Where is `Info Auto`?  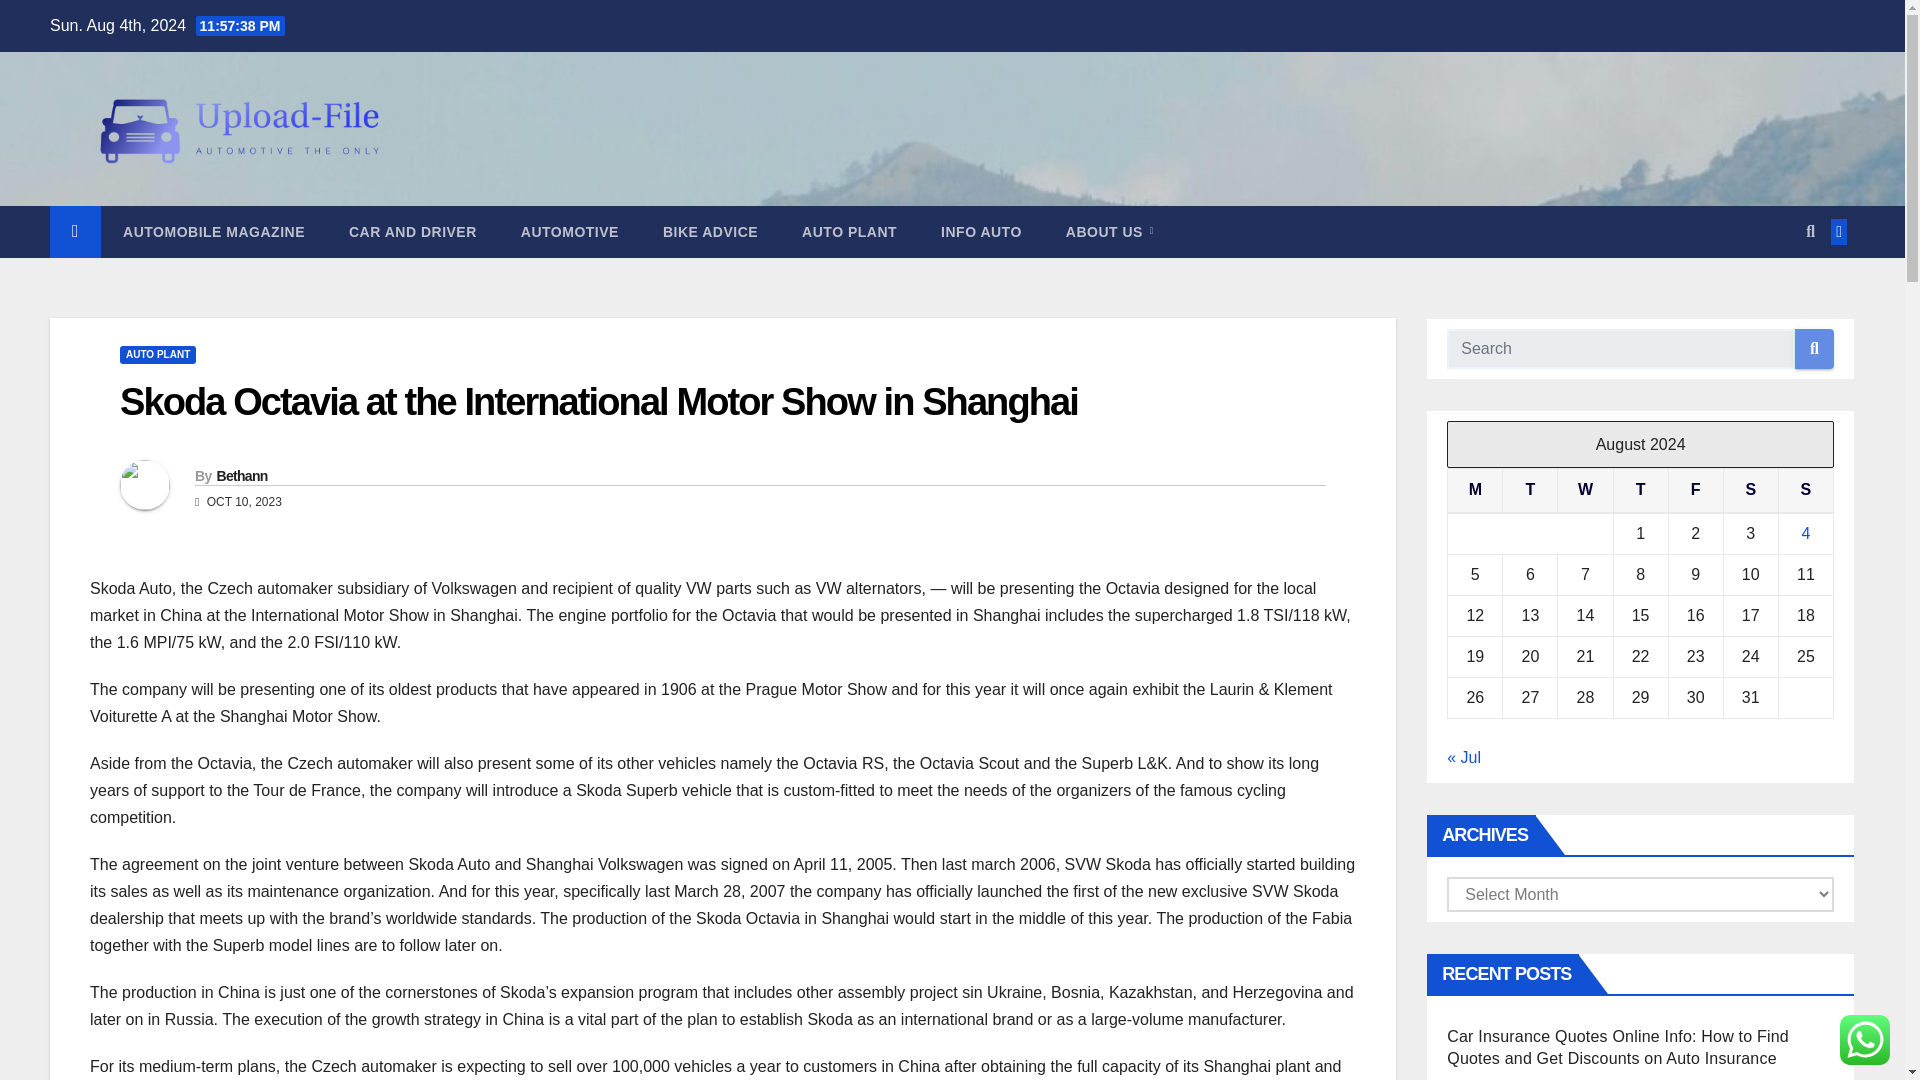 Info Auto is located at coordinates (982, 232).